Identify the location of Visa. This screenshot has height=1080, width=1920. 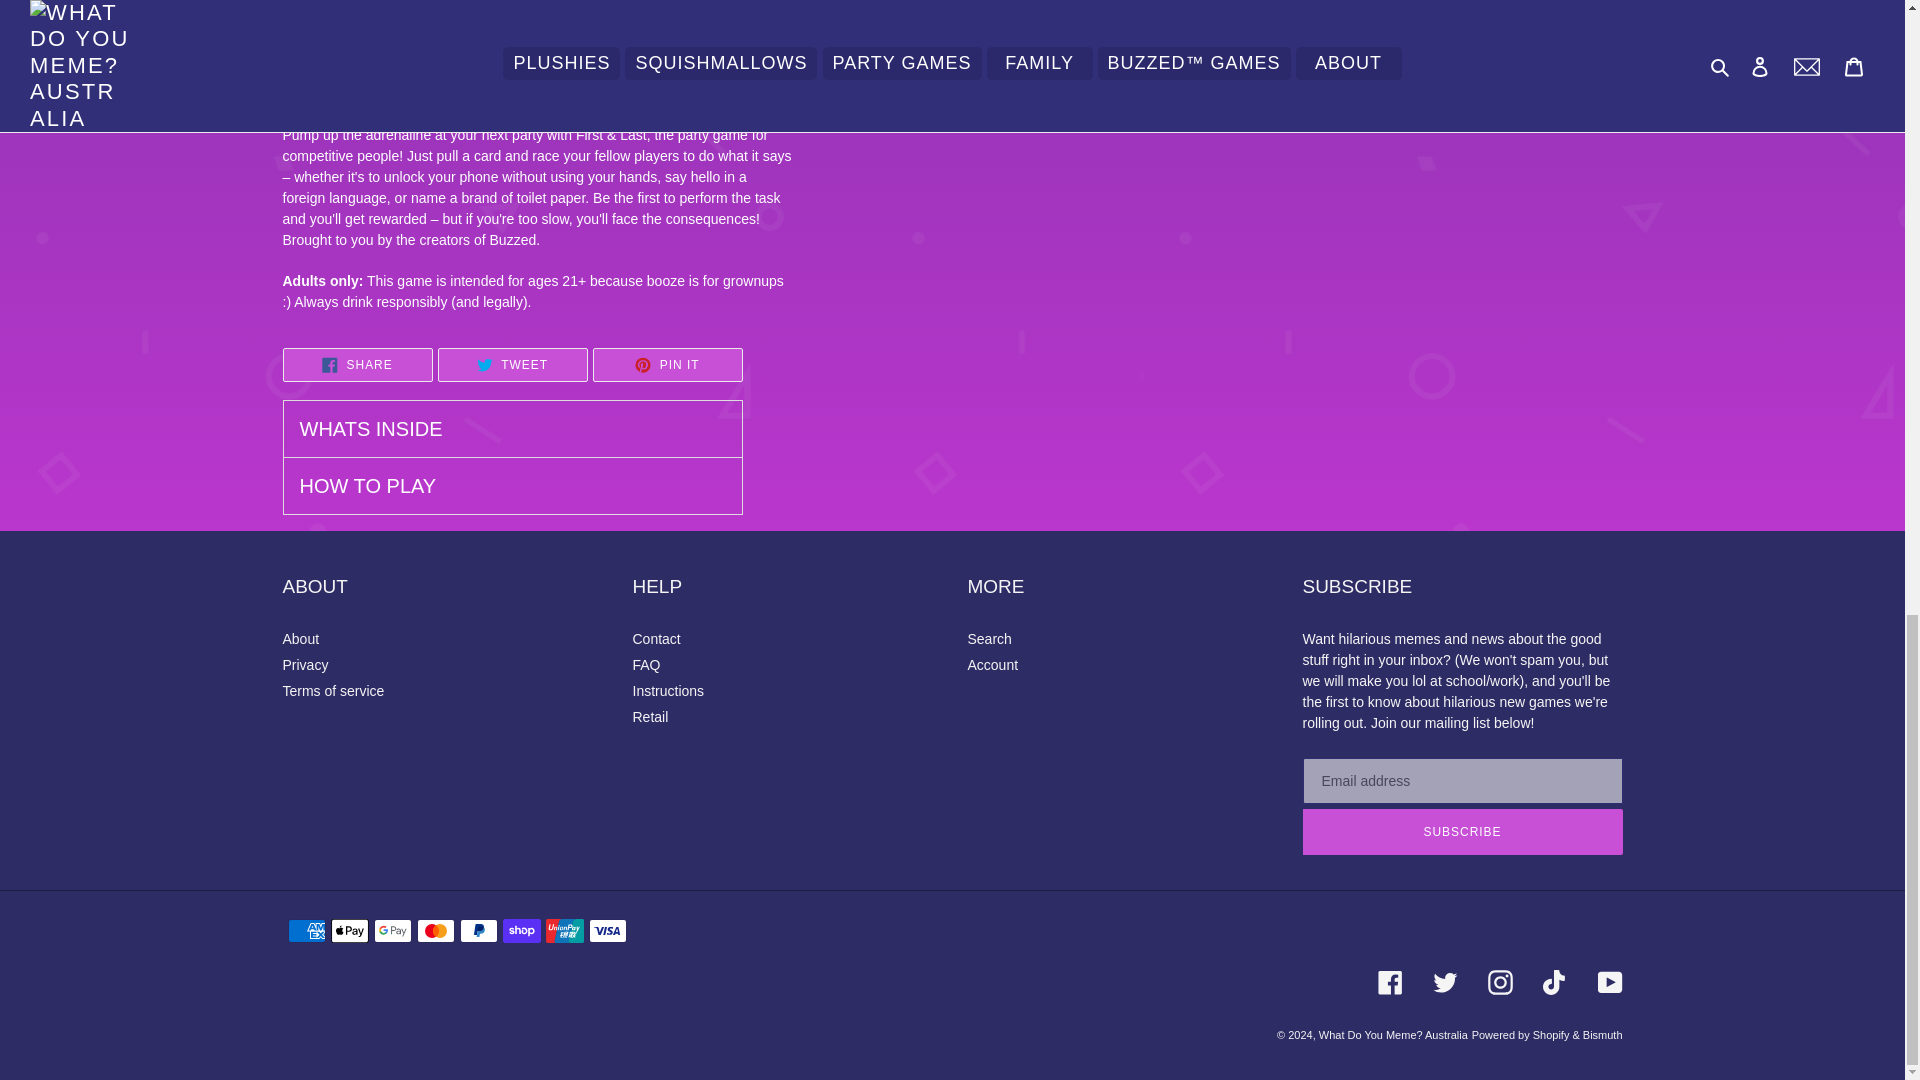
(606, 930).